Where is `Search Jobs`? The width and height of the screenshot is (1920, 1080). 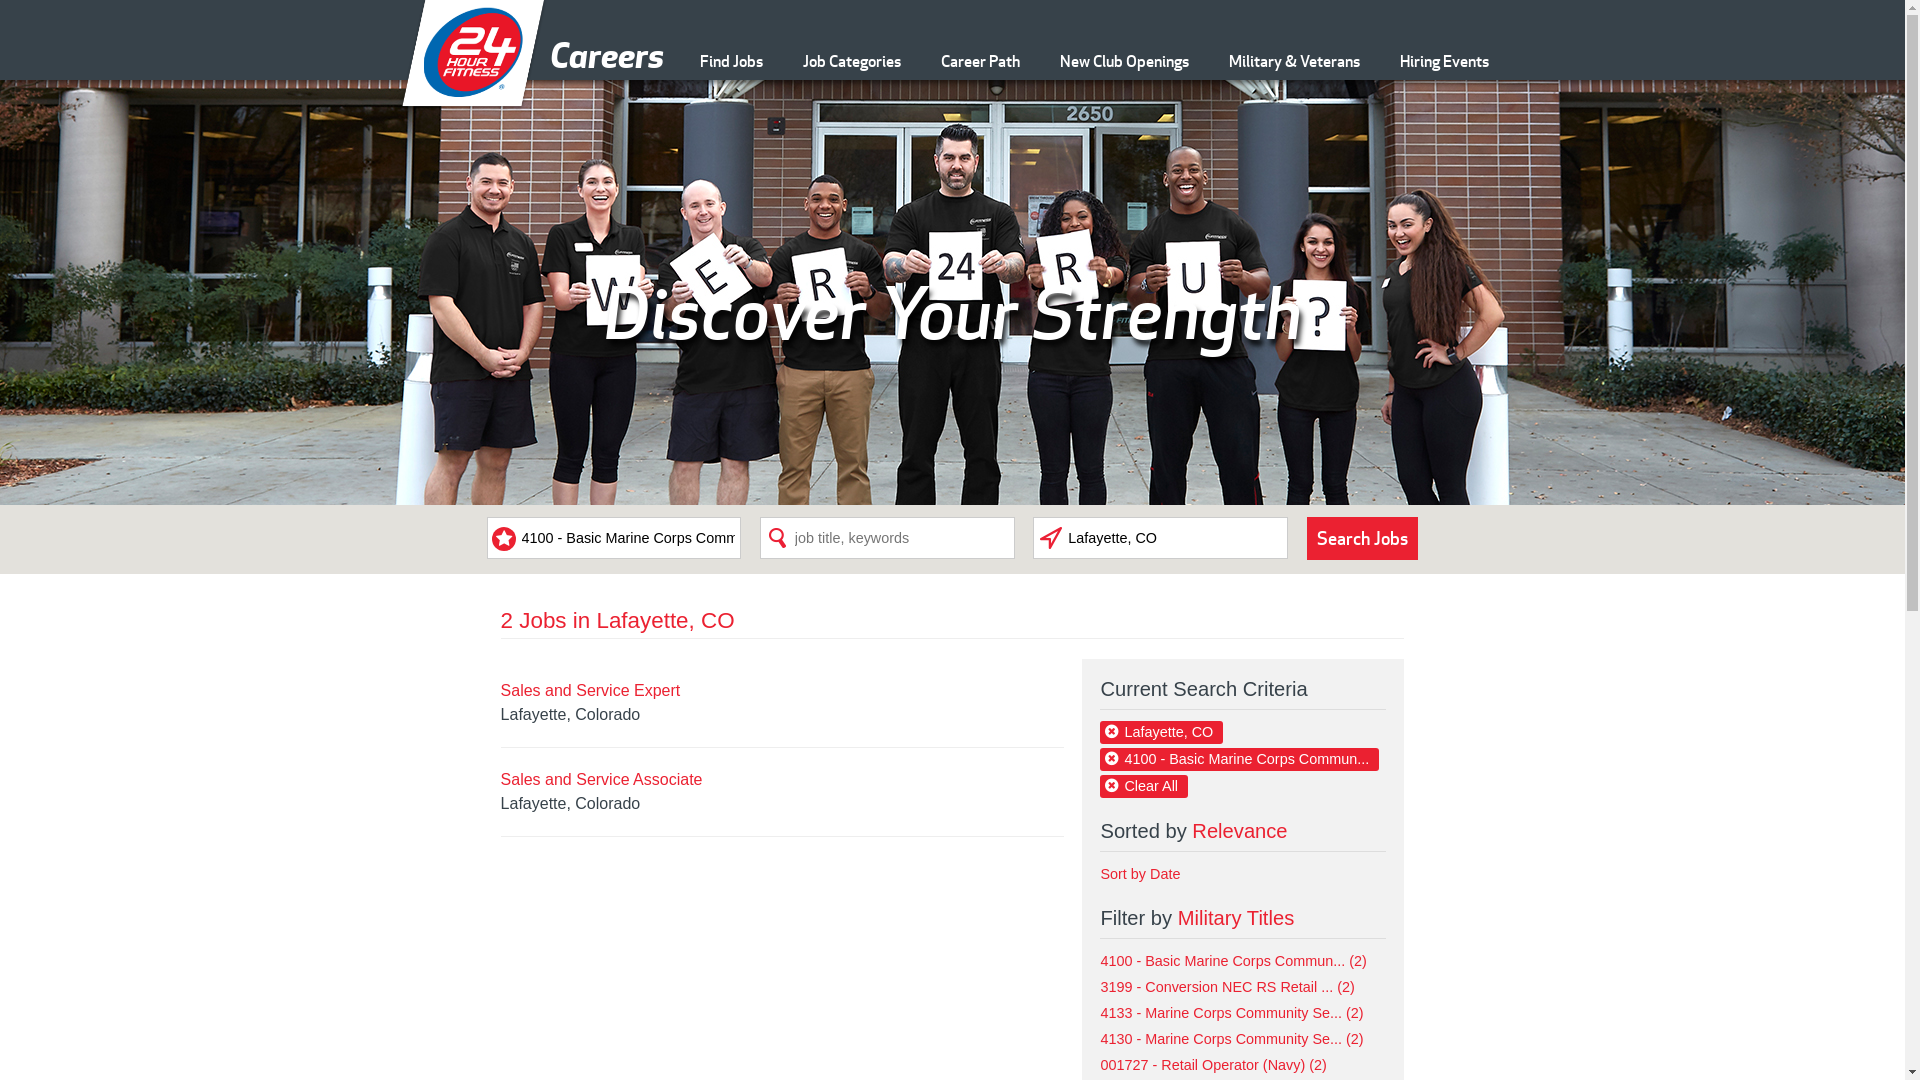 Search Jobs is located at coordinates (1363, 538).